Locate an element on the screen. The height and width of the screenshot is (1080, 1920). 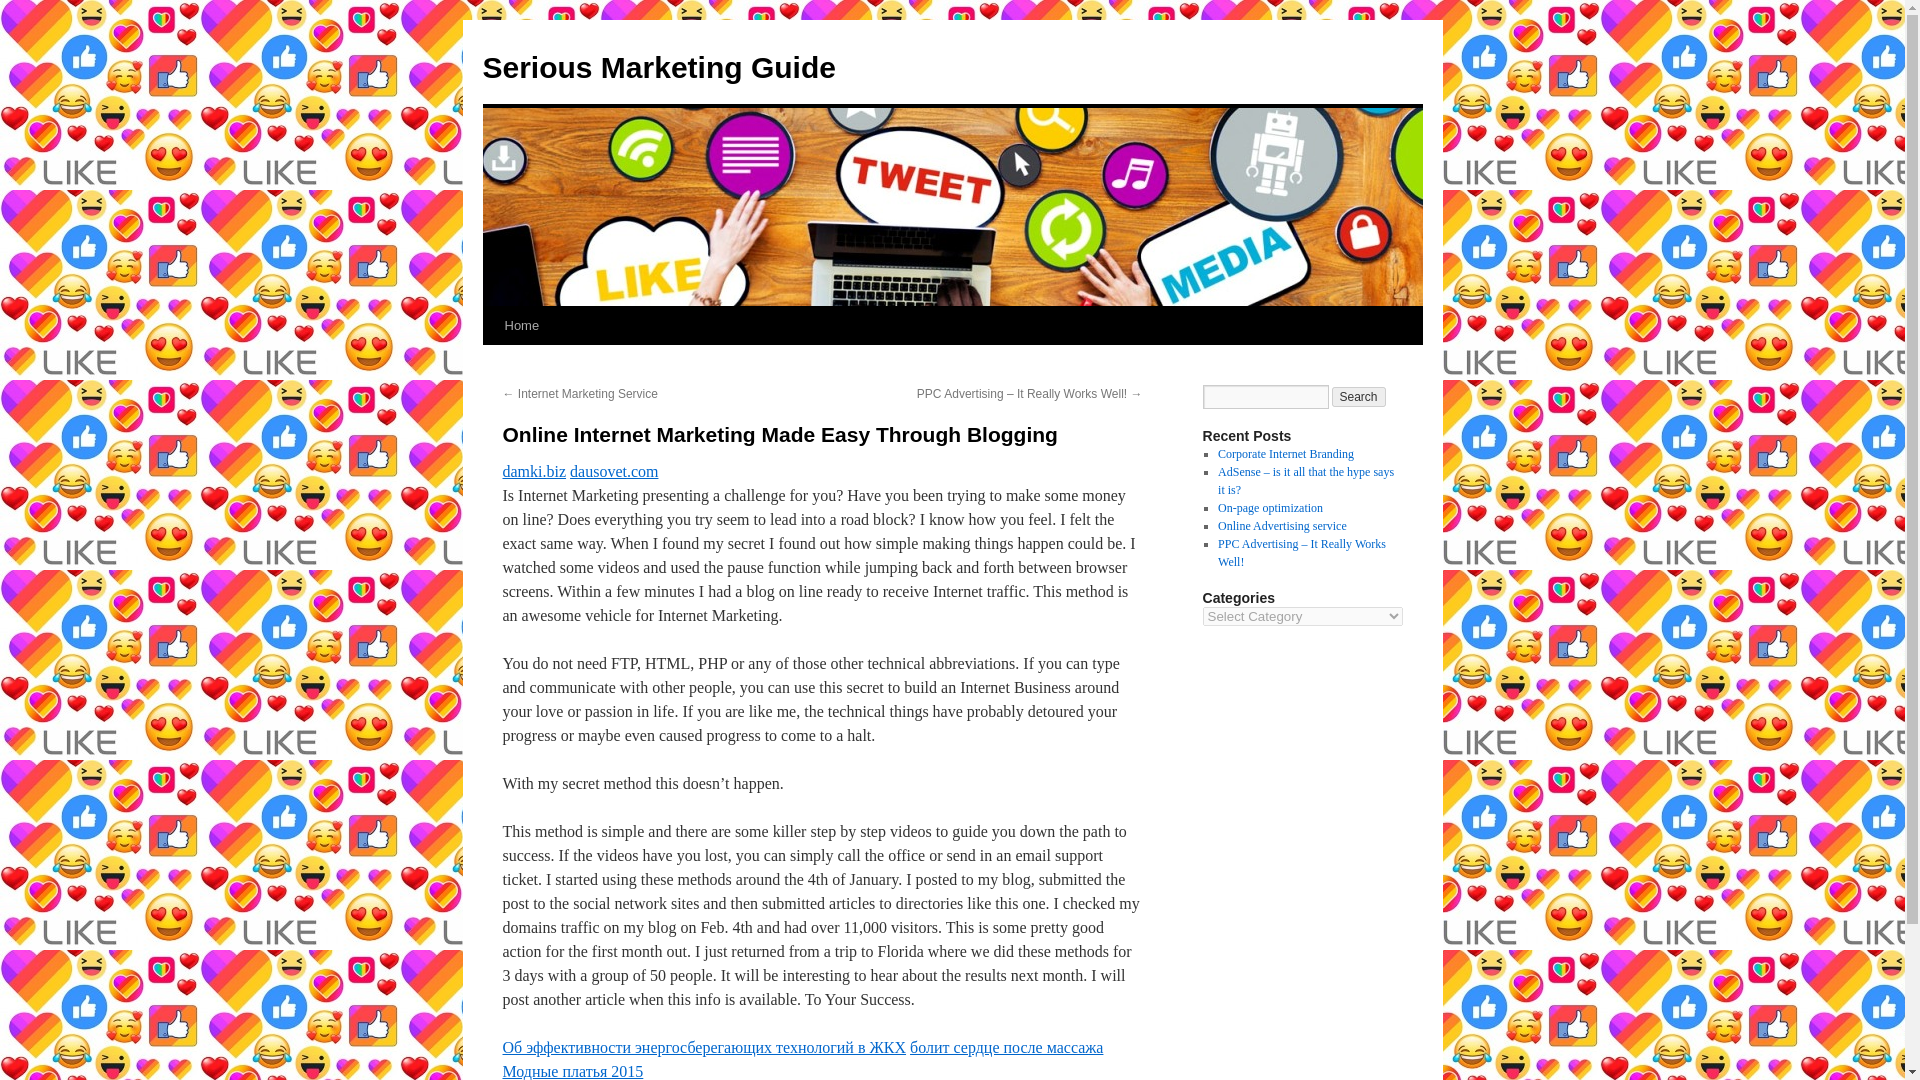
Home is located at coordinates (521, 325).